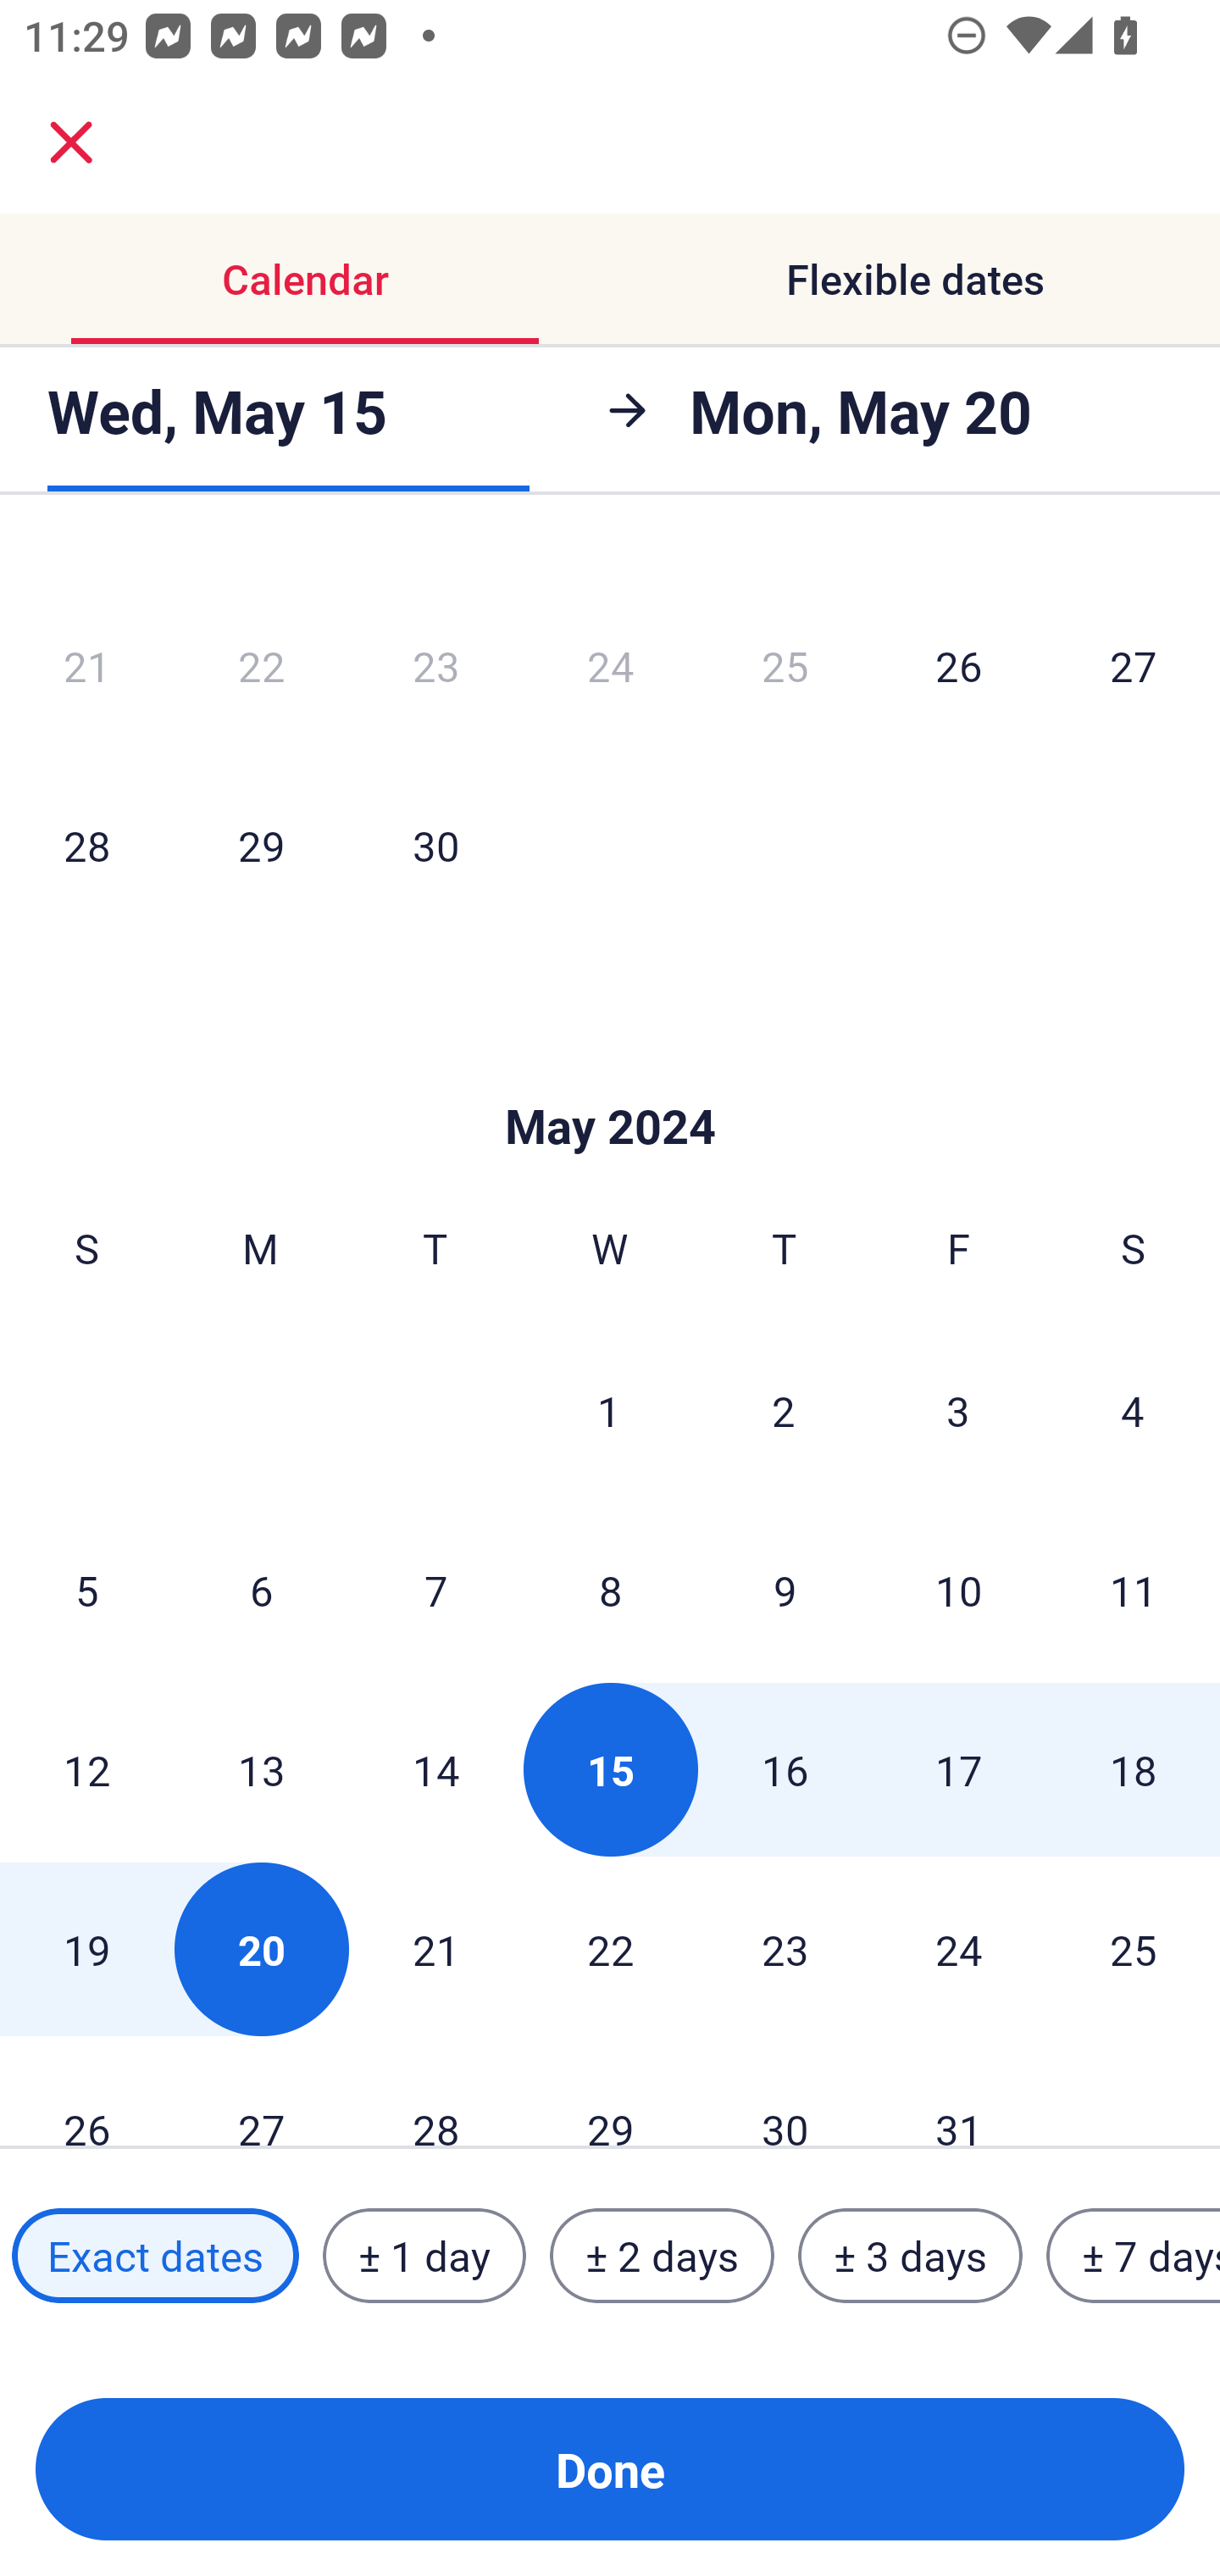 The height and width of the screenshot is (2576, 1220). Describe the element at coordinates (71, 142) in the screenshot. I see `close.` at that location.